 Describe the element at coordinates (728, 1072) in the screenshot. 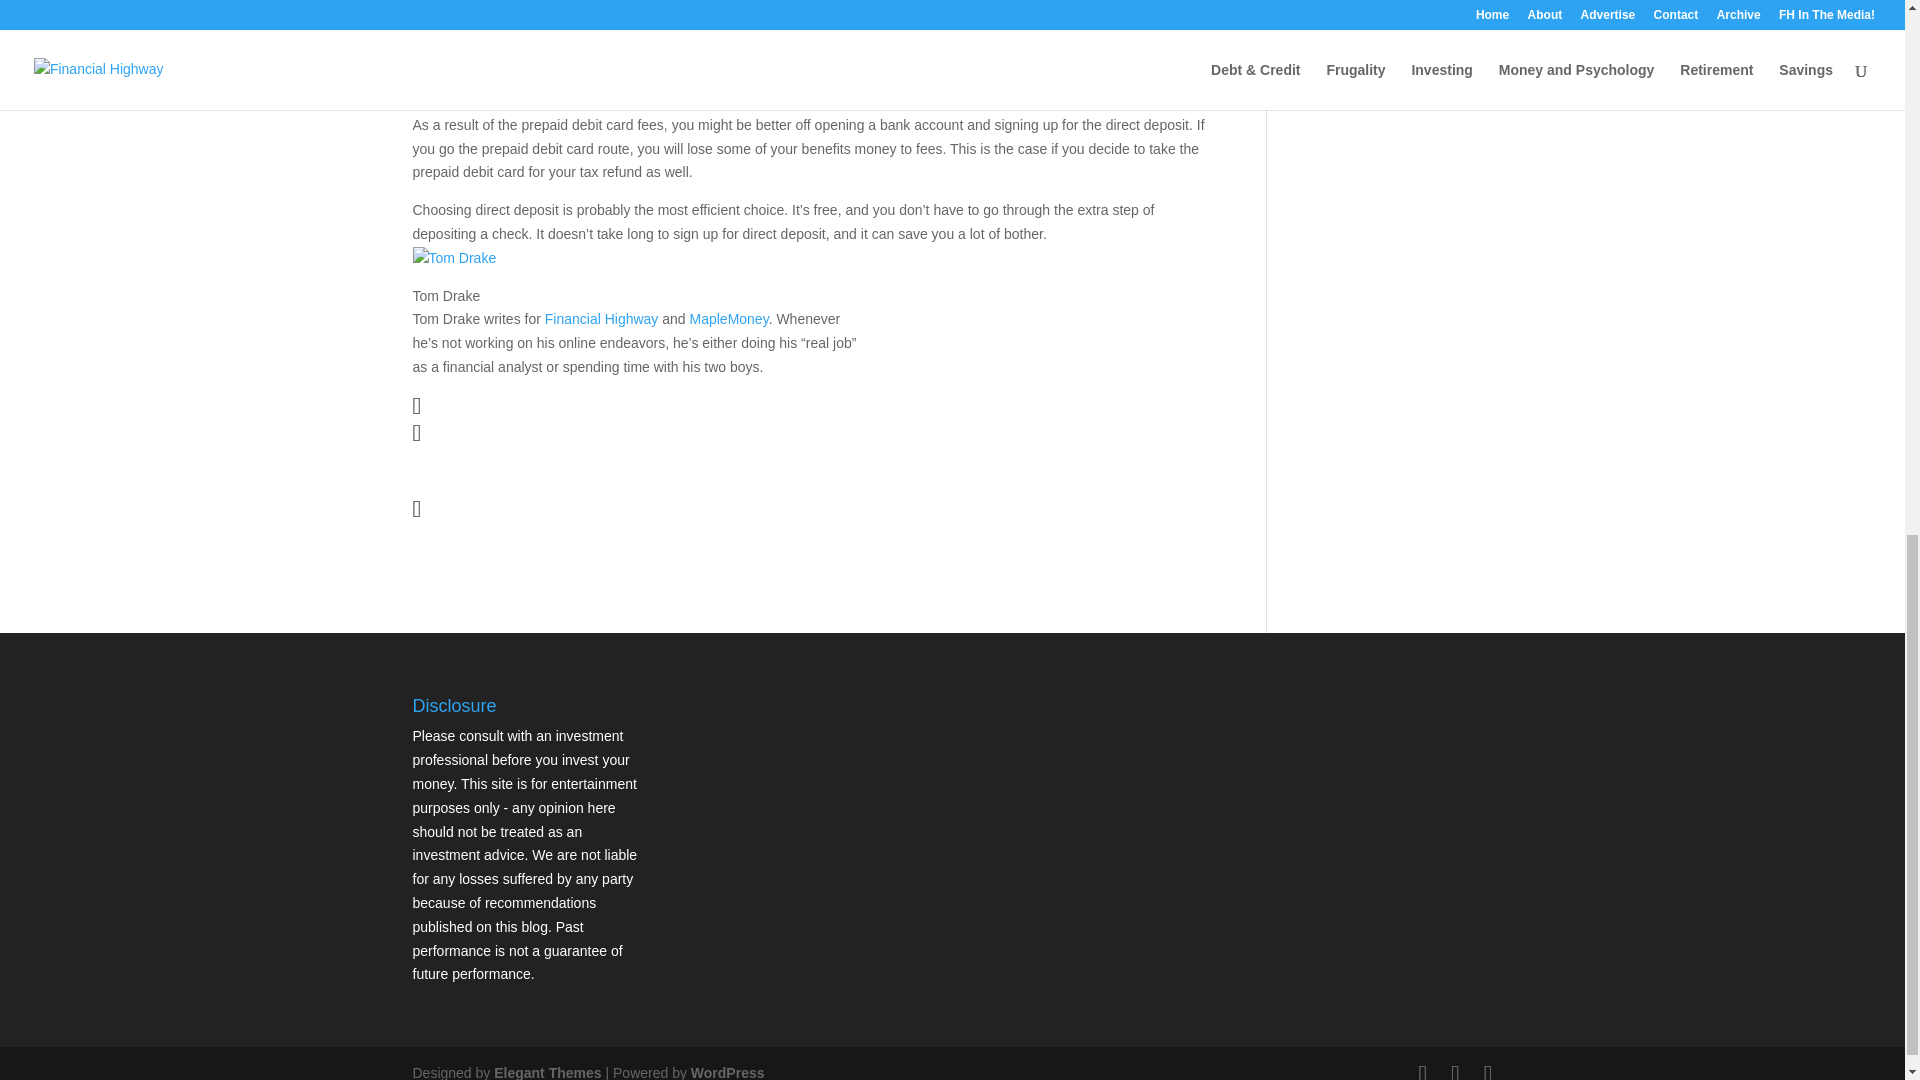

I see `WordPress` at that location.